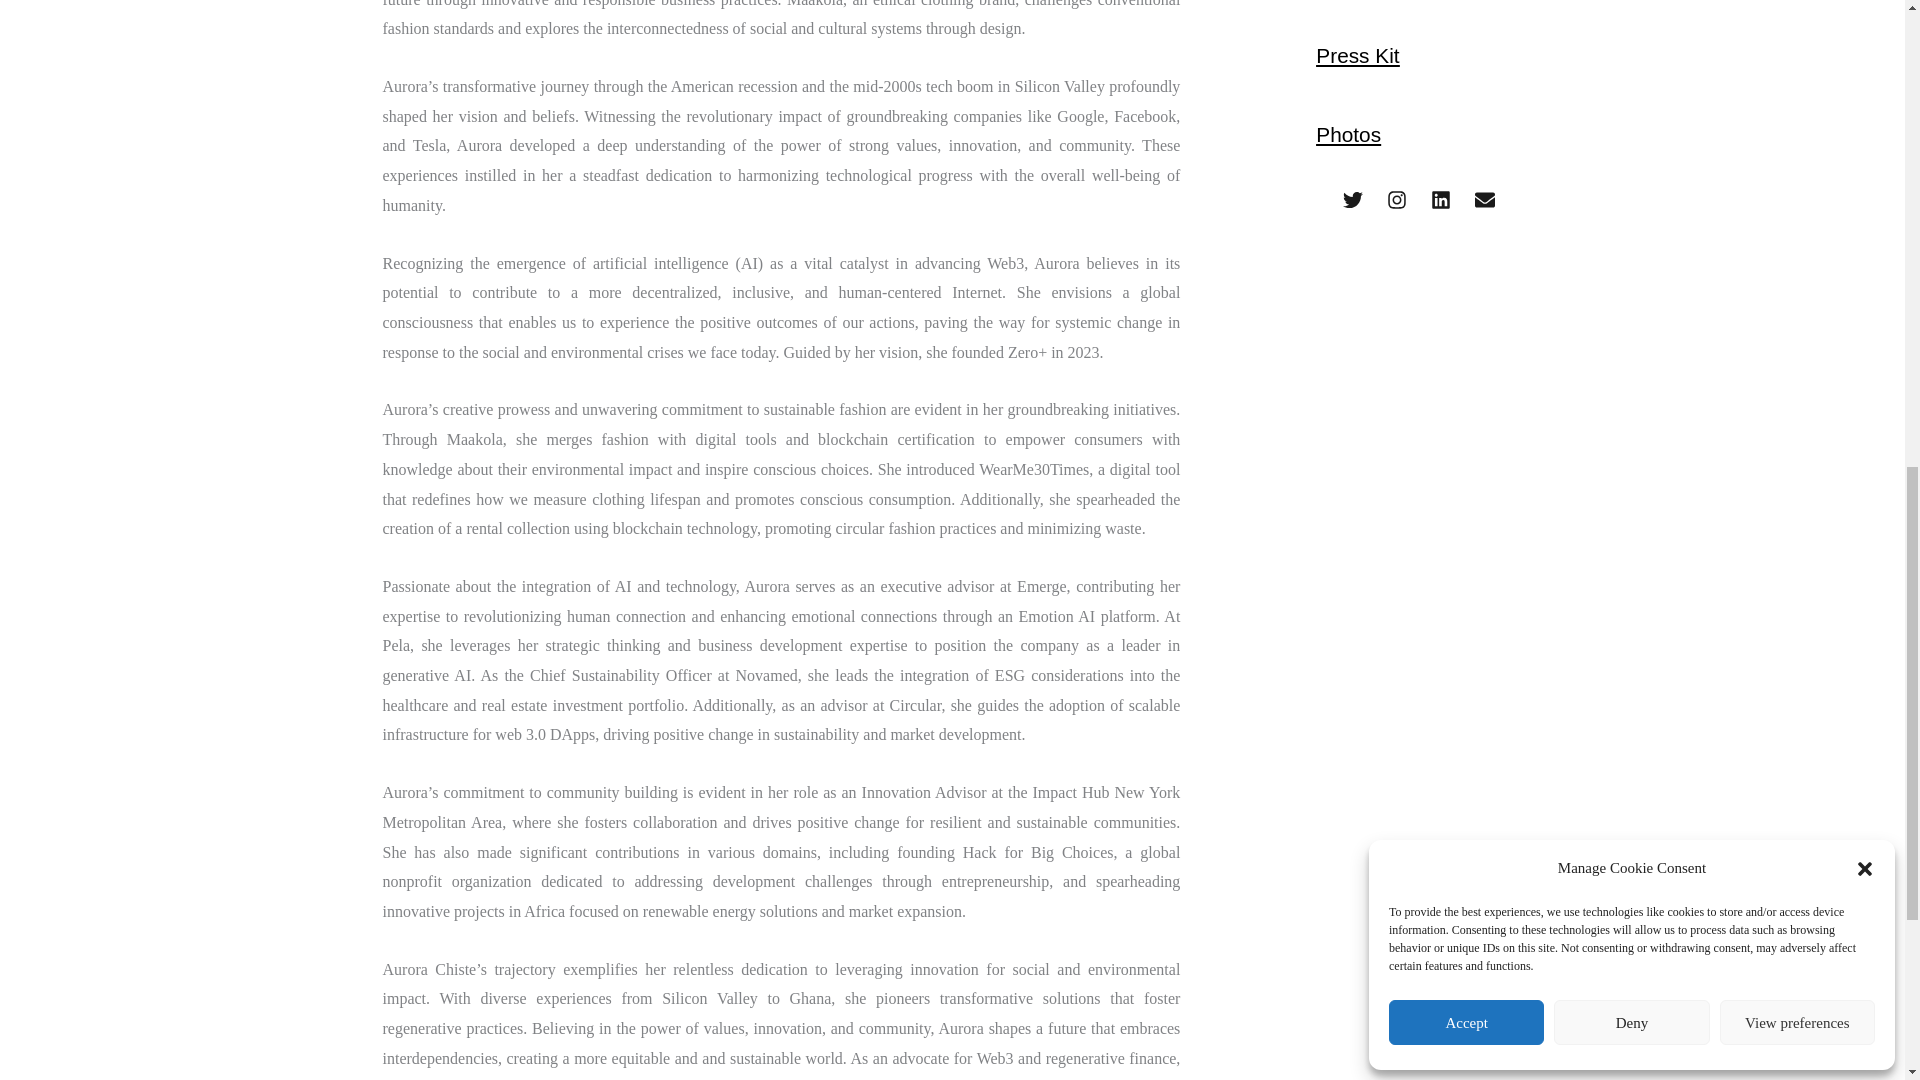 This screenshot has height=1080, width=1920. I want to click on Instagram, so click(1396, 200).